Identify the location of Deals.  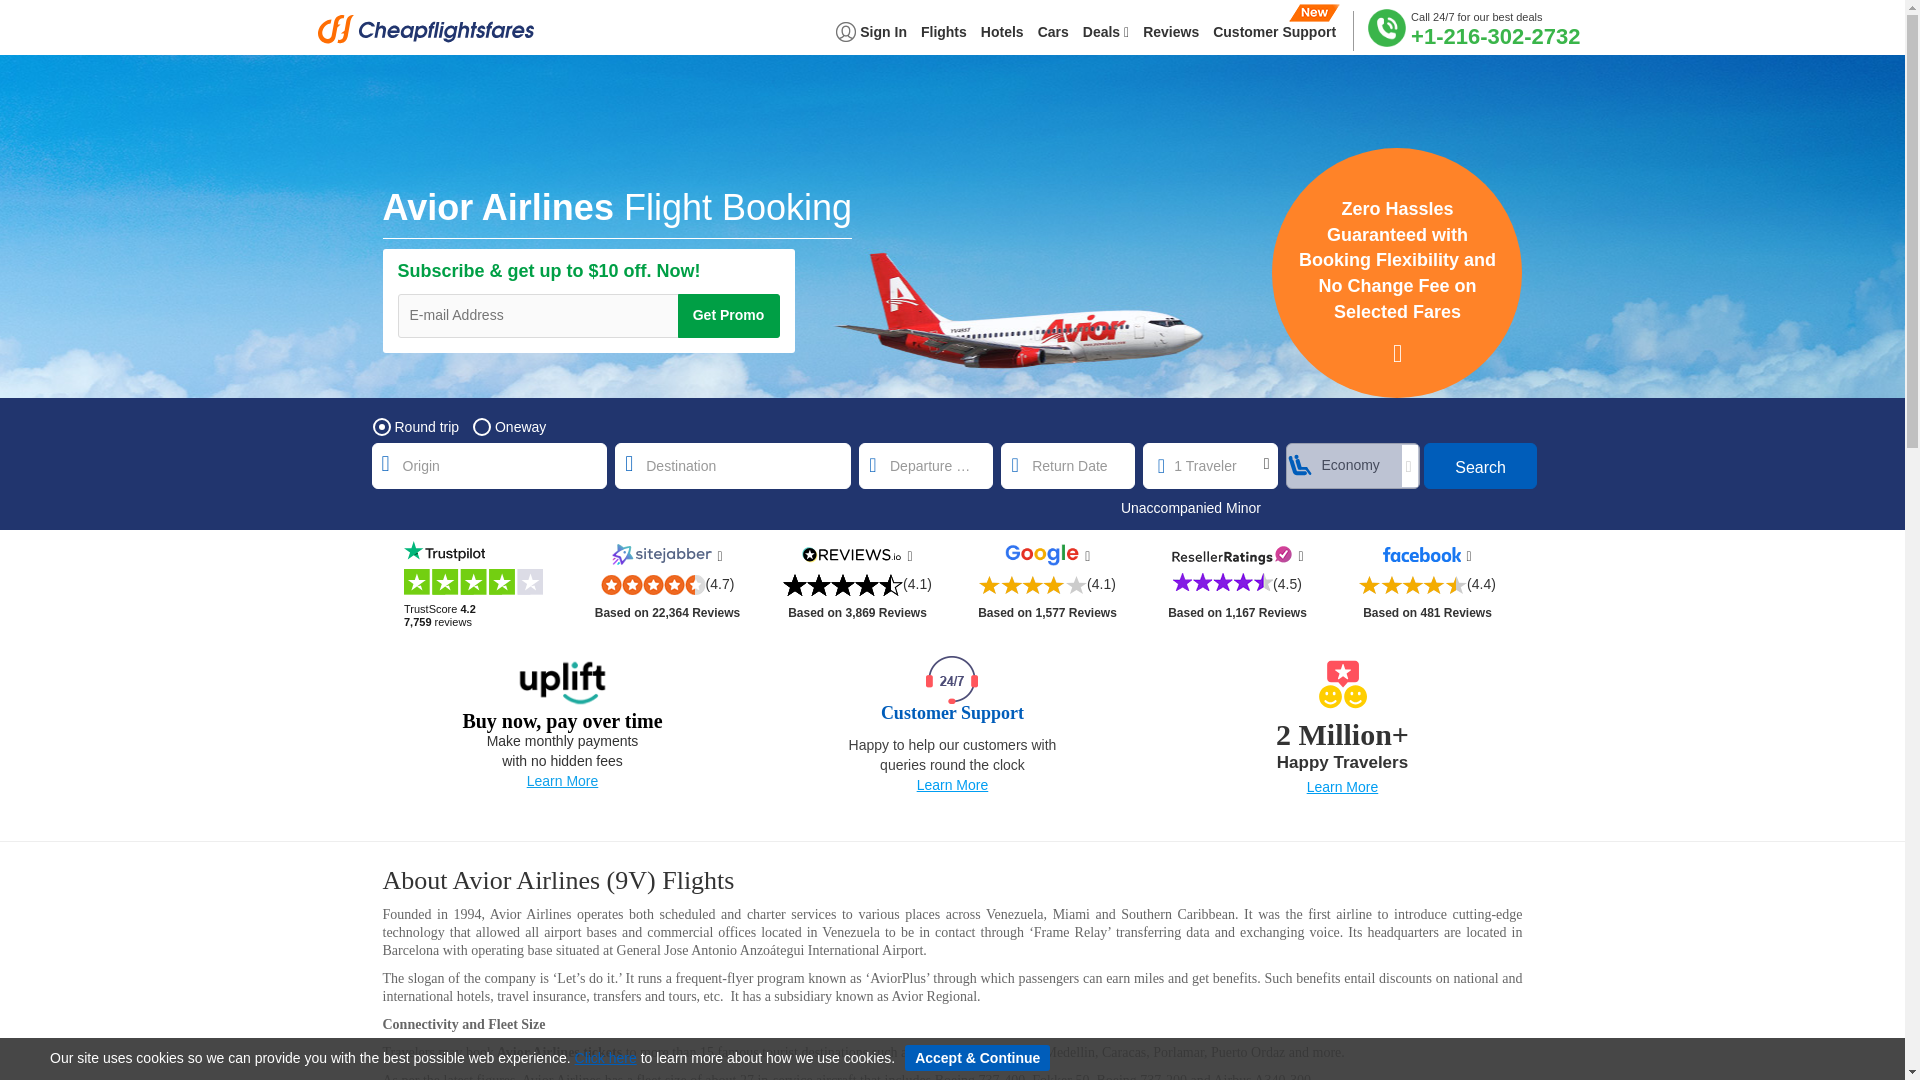
(1106, 39).